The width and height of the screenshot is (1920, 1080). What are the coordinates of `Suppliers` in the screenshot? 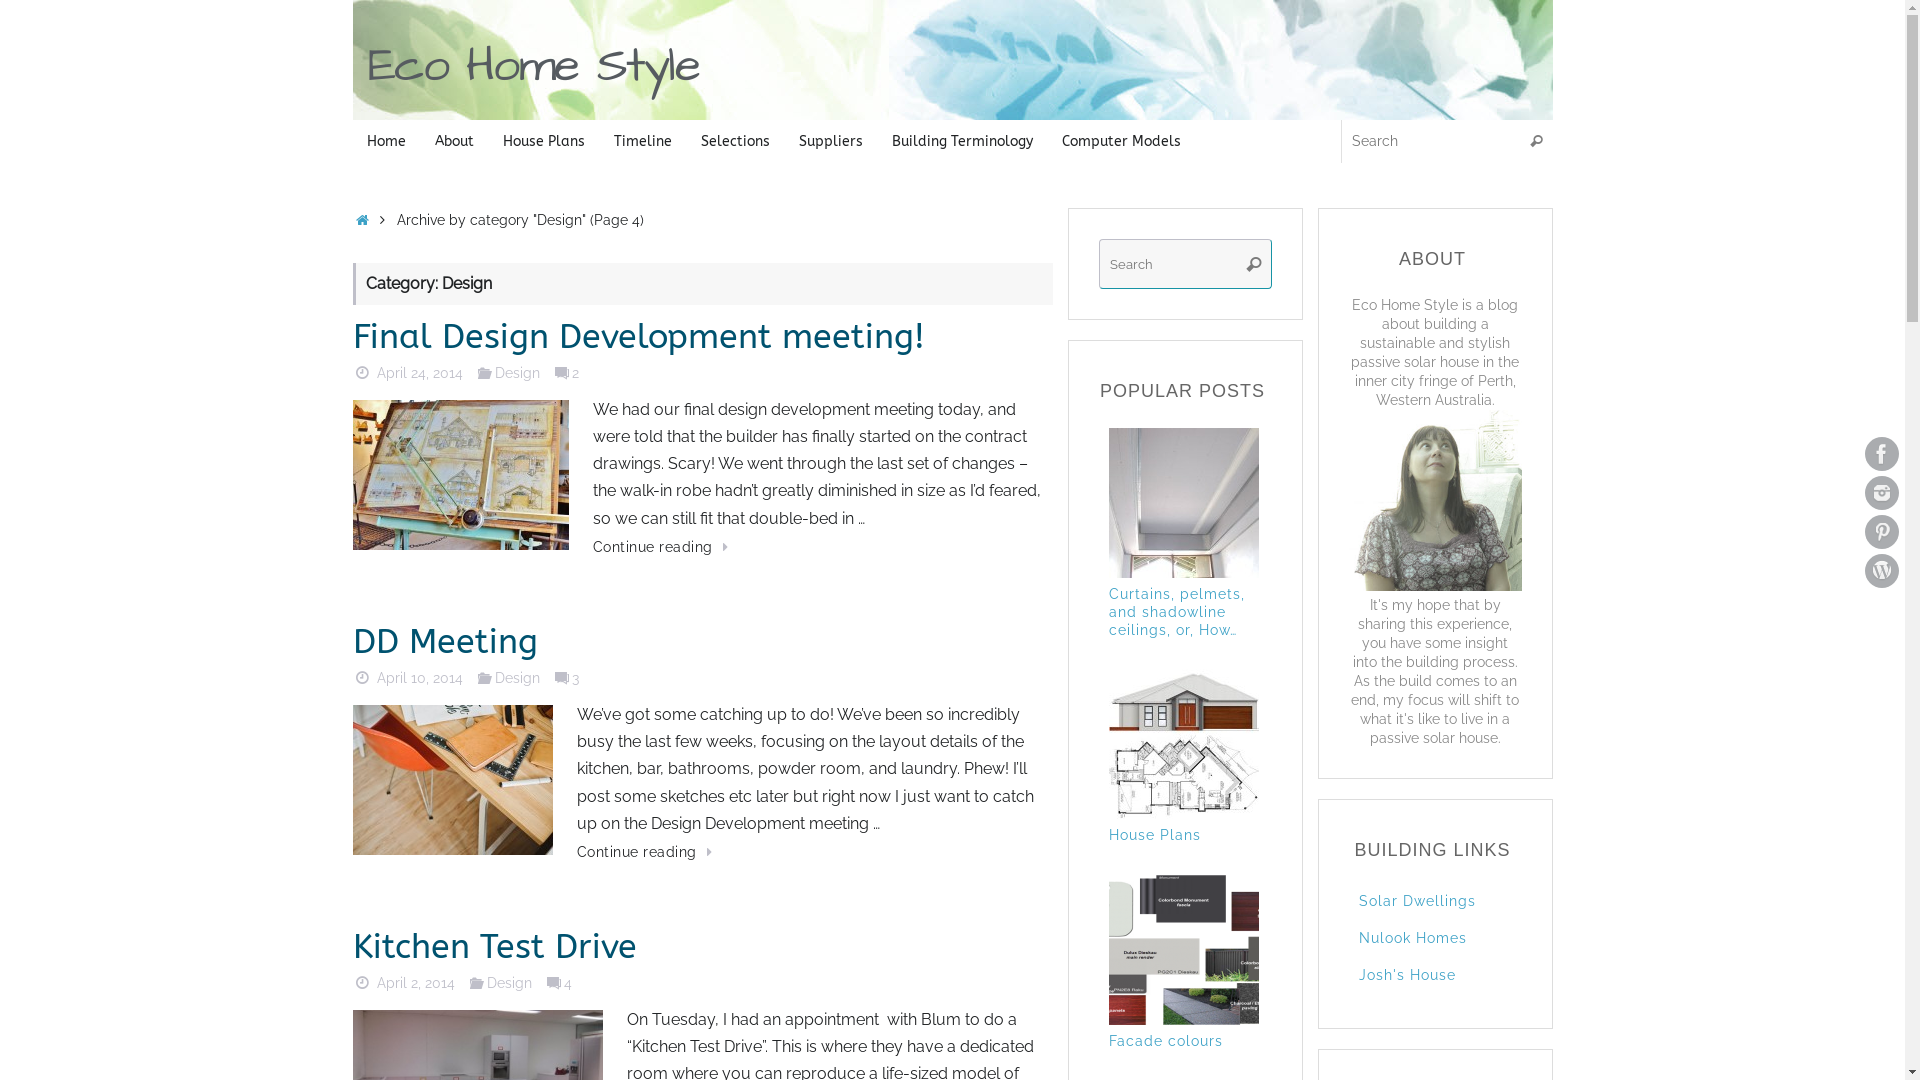 It's located at (830, 142).